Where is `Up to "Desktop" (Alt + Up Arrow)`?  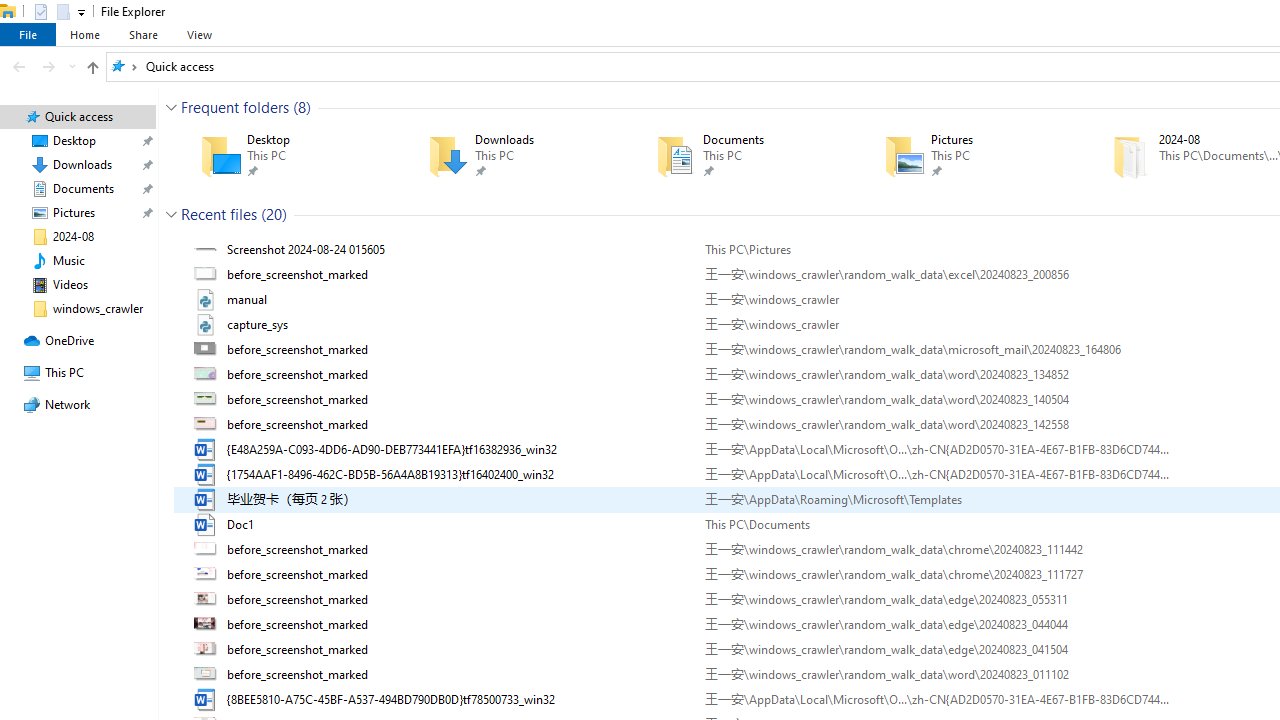 Up to "Desktop" (Alt + Up Arrow) is located at coordinates (92, 68).